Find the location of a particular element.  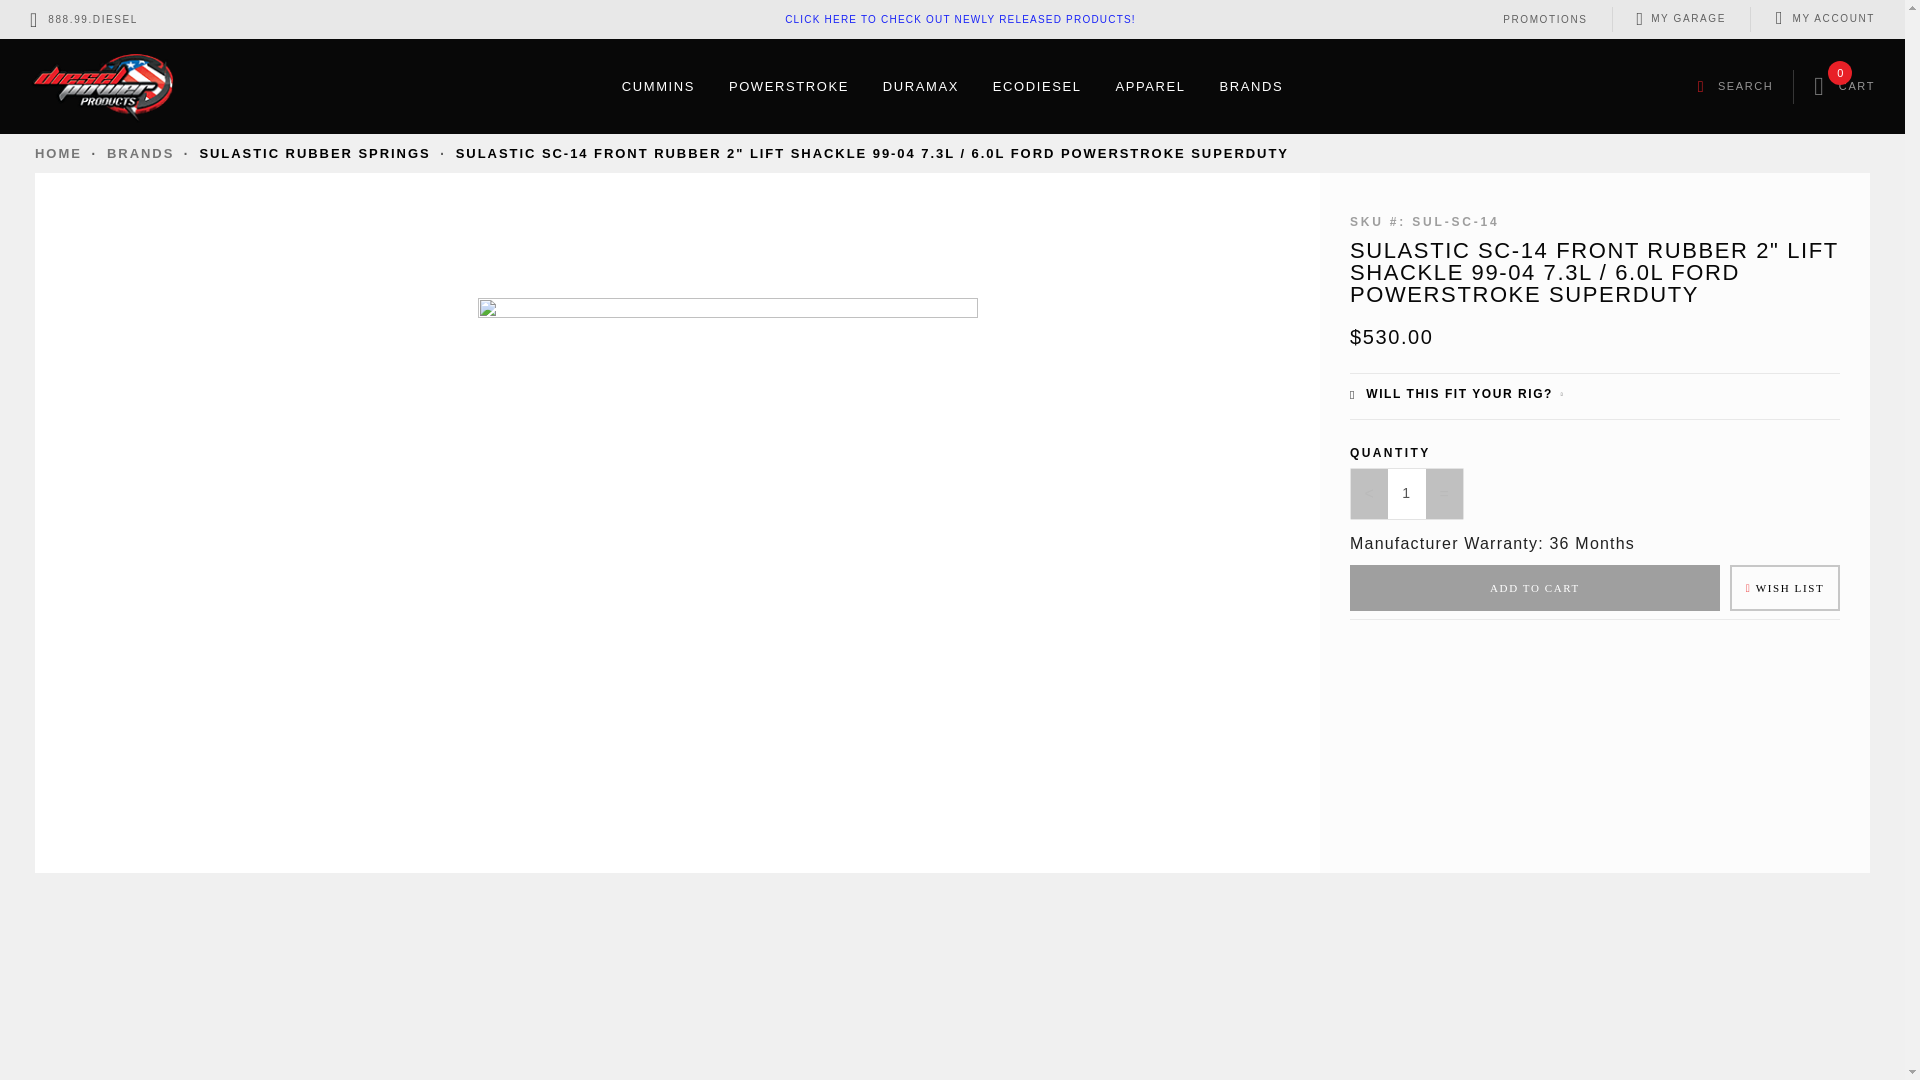

CLICK HERE TO CHECK OUT NEWLY RELEASED PRODUCTS! is located at coordinates (960, 19).